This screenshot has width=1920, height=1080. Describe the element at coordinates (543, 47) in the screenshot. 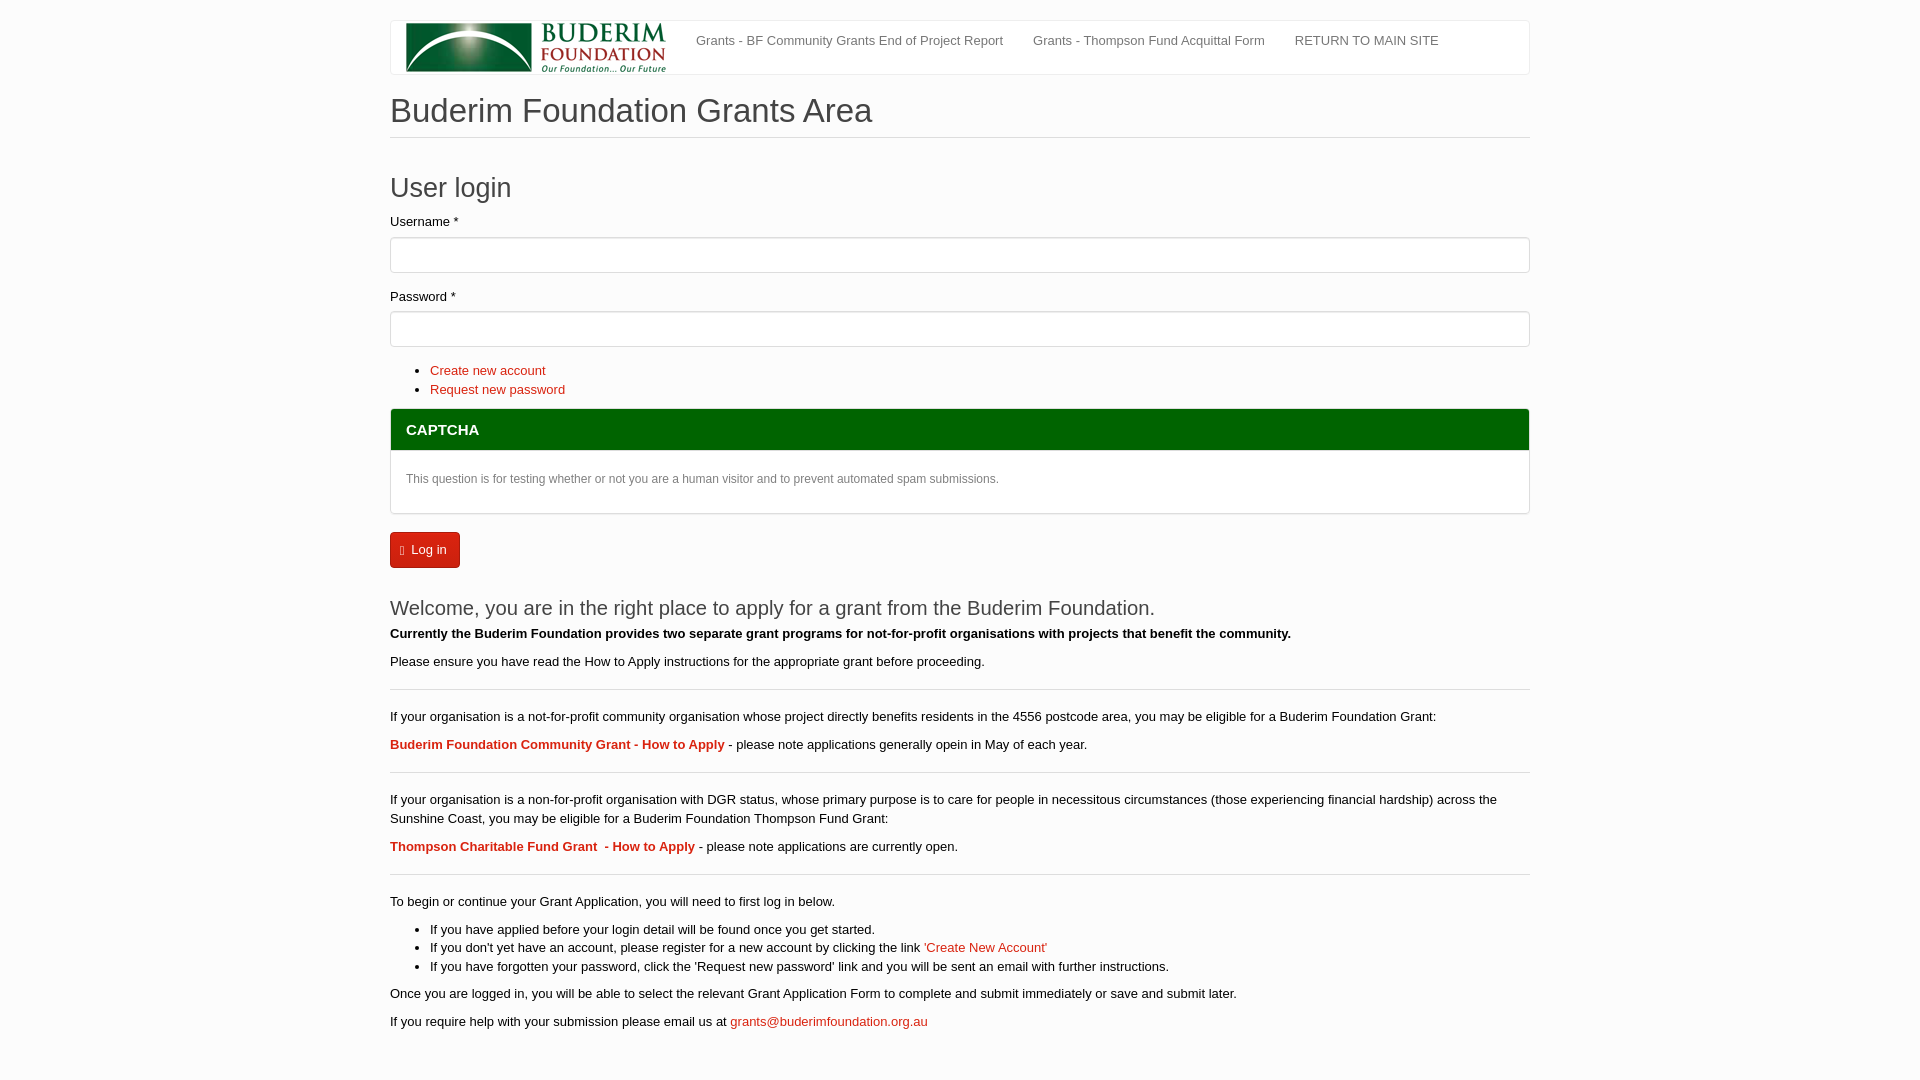

I see `Home` at that location.